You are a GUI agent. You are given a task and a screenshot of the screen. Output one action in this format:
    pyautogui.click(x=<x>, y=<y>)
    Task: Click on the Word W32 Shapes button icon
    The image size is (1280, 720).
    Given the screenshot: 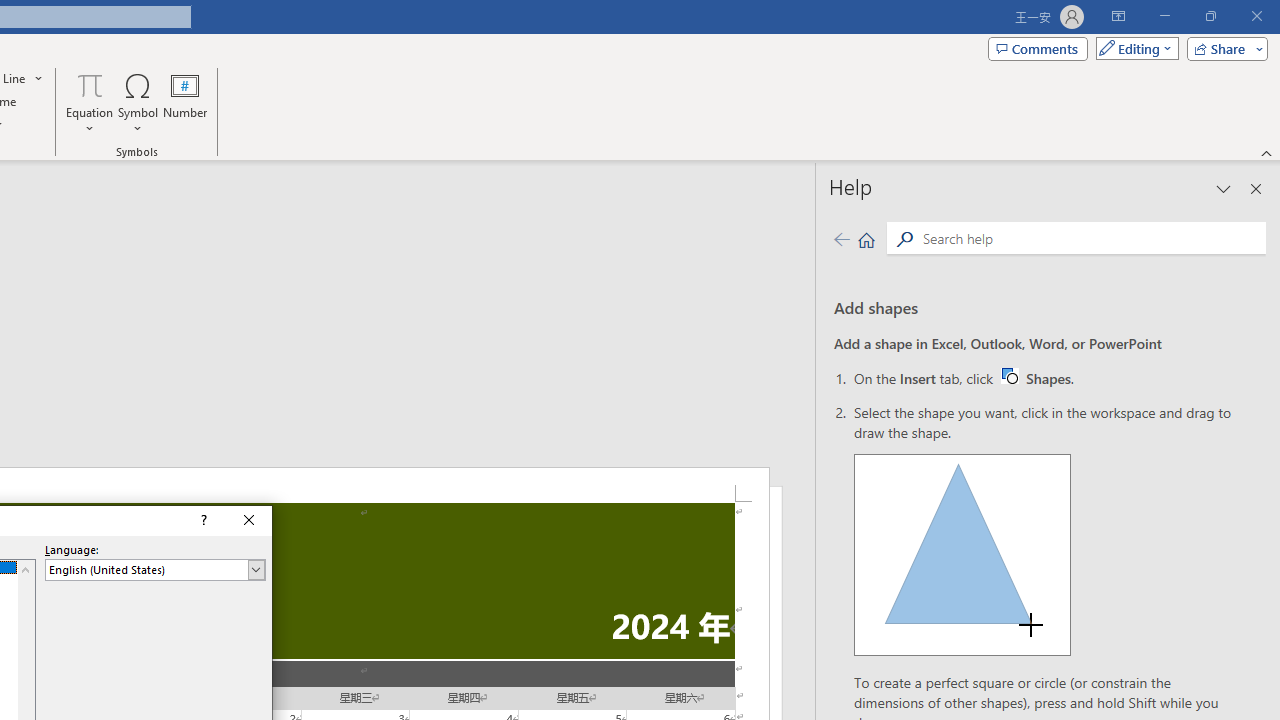 What is the action you would take?
    pyautogui.click(x=1009, y=375)
    